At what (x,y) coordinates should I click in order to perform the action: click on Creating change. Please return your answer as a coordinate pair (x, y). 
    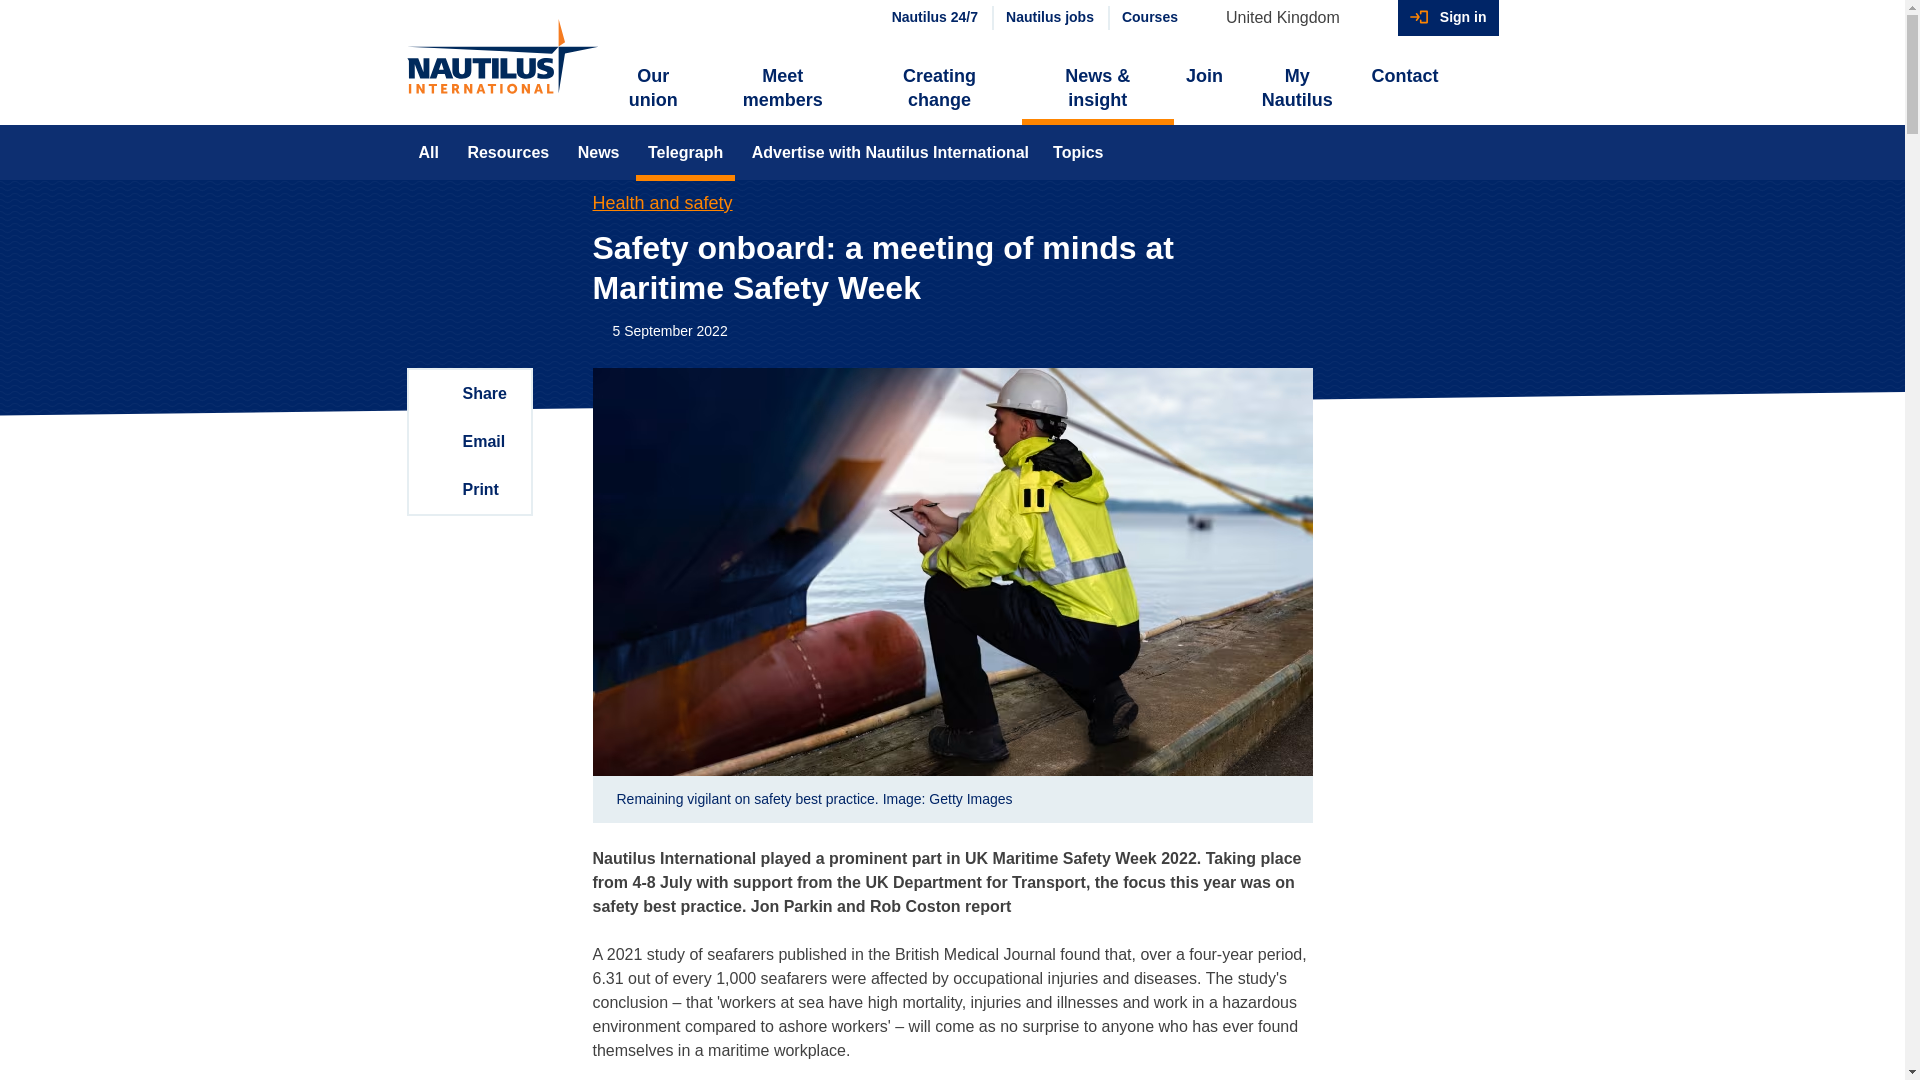
    Looking at the image, I should click on (938, 88).